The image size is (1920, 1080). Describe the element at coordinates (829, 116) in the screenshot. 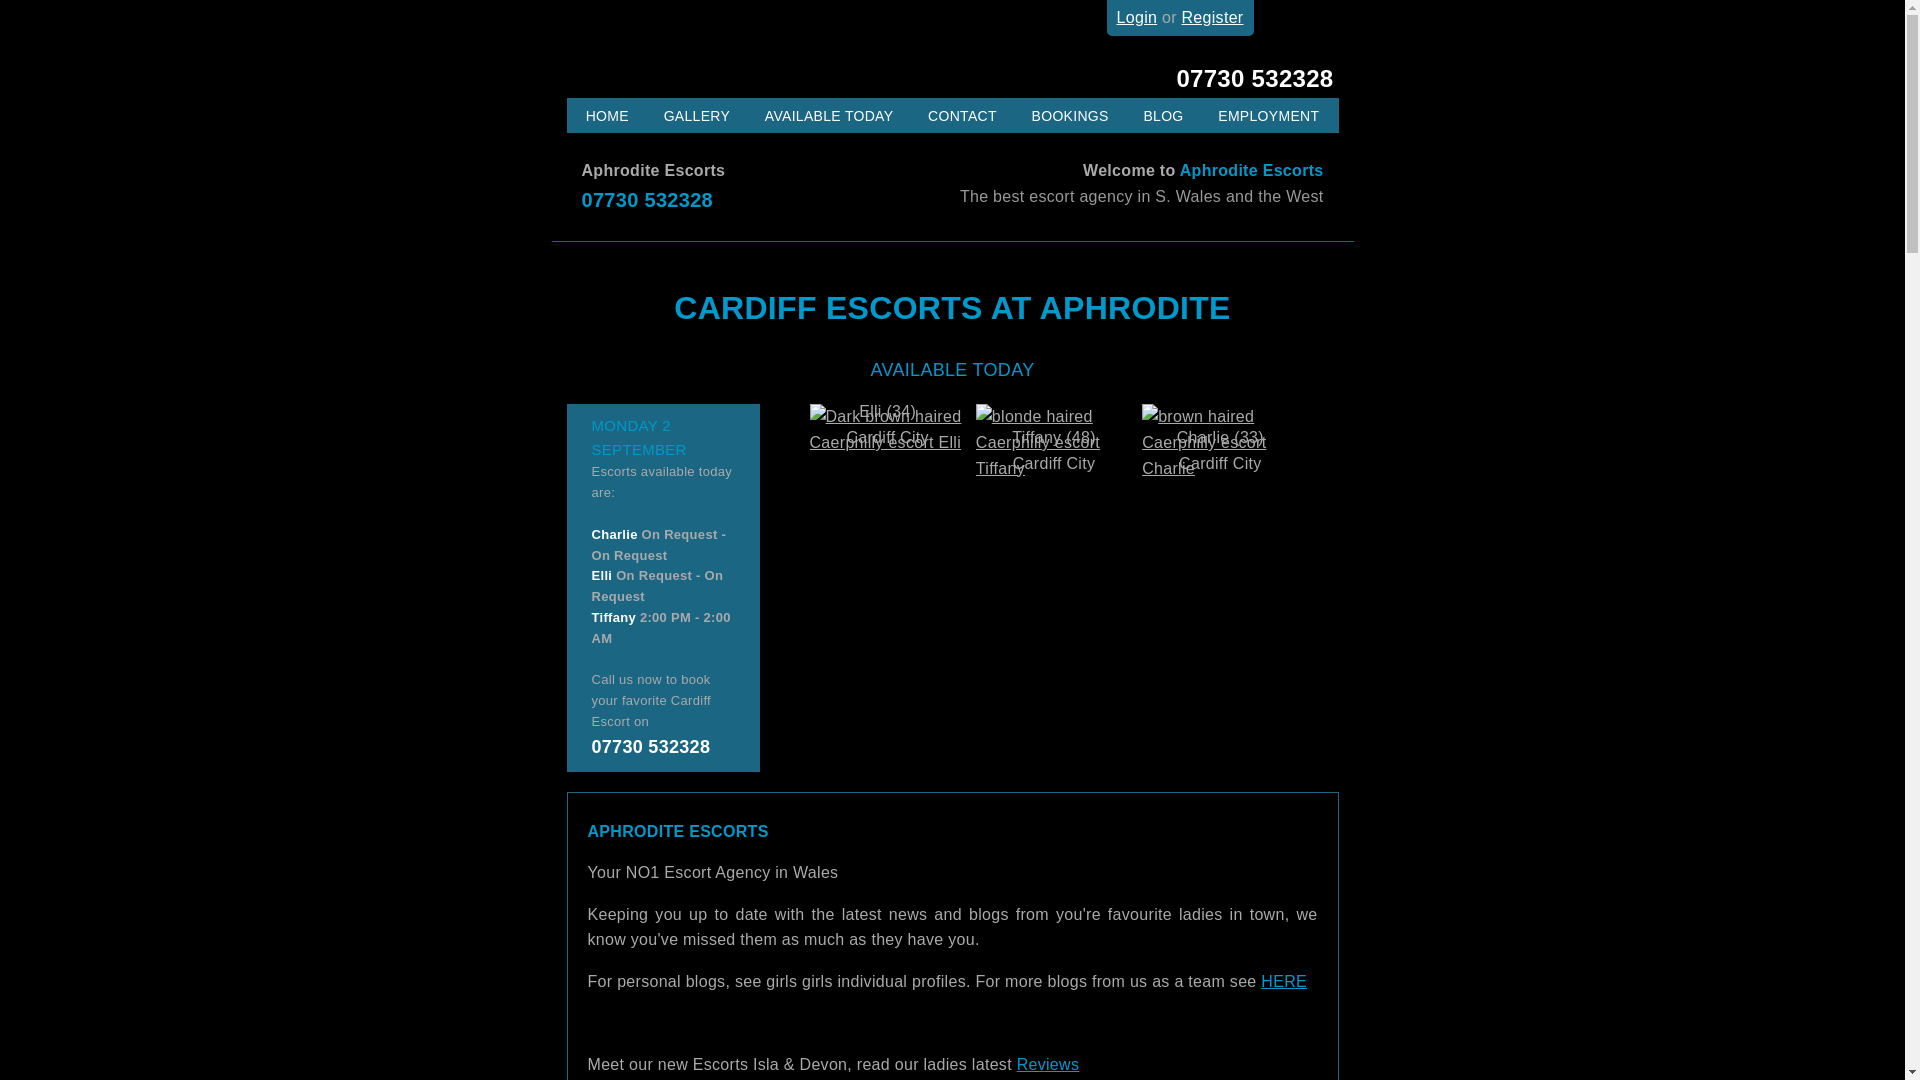

I see `AVAILABLE TODAY` at that location.